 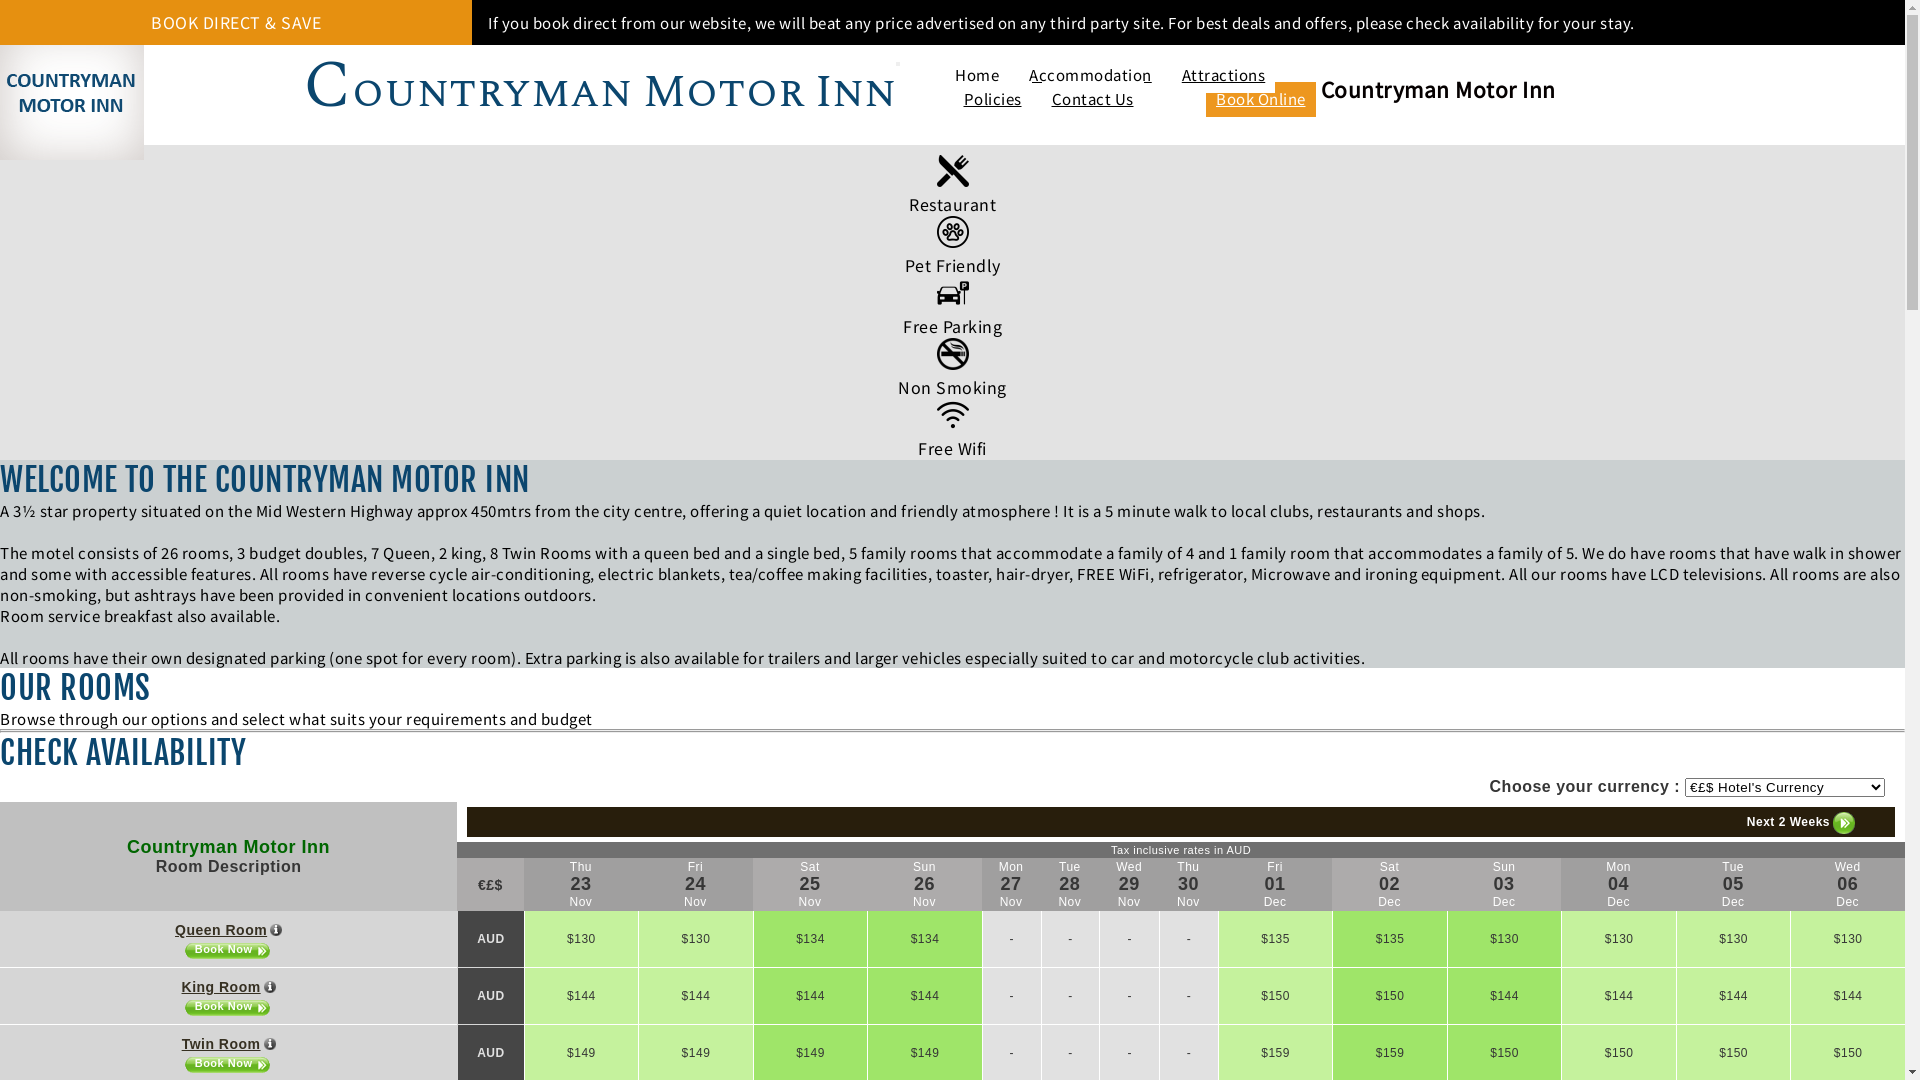 What do you see at coordinates (229, 1044) in the screenshot?
I see `Twin Room` at bounding box center [229, 1044].